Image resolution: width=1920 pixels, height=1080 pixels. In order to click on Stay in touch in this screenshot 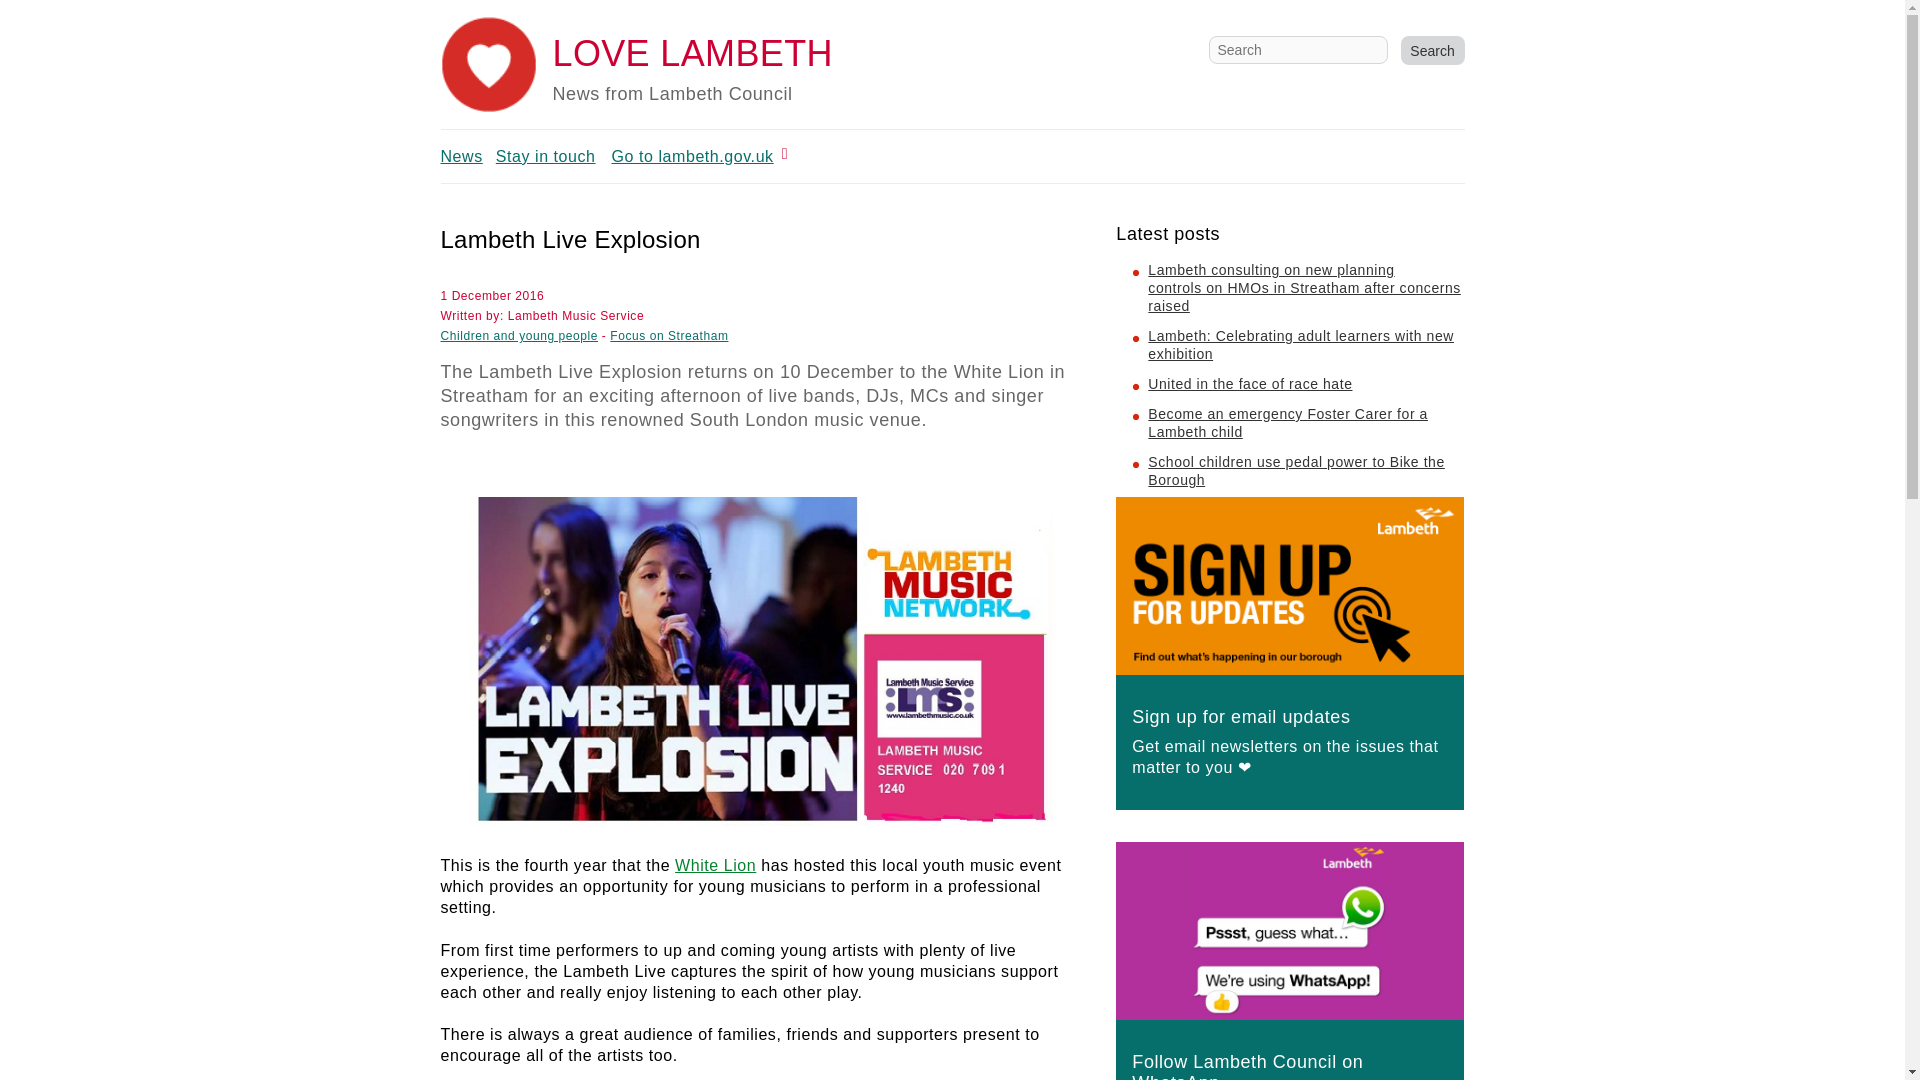, I will do `click(545, 156)`.